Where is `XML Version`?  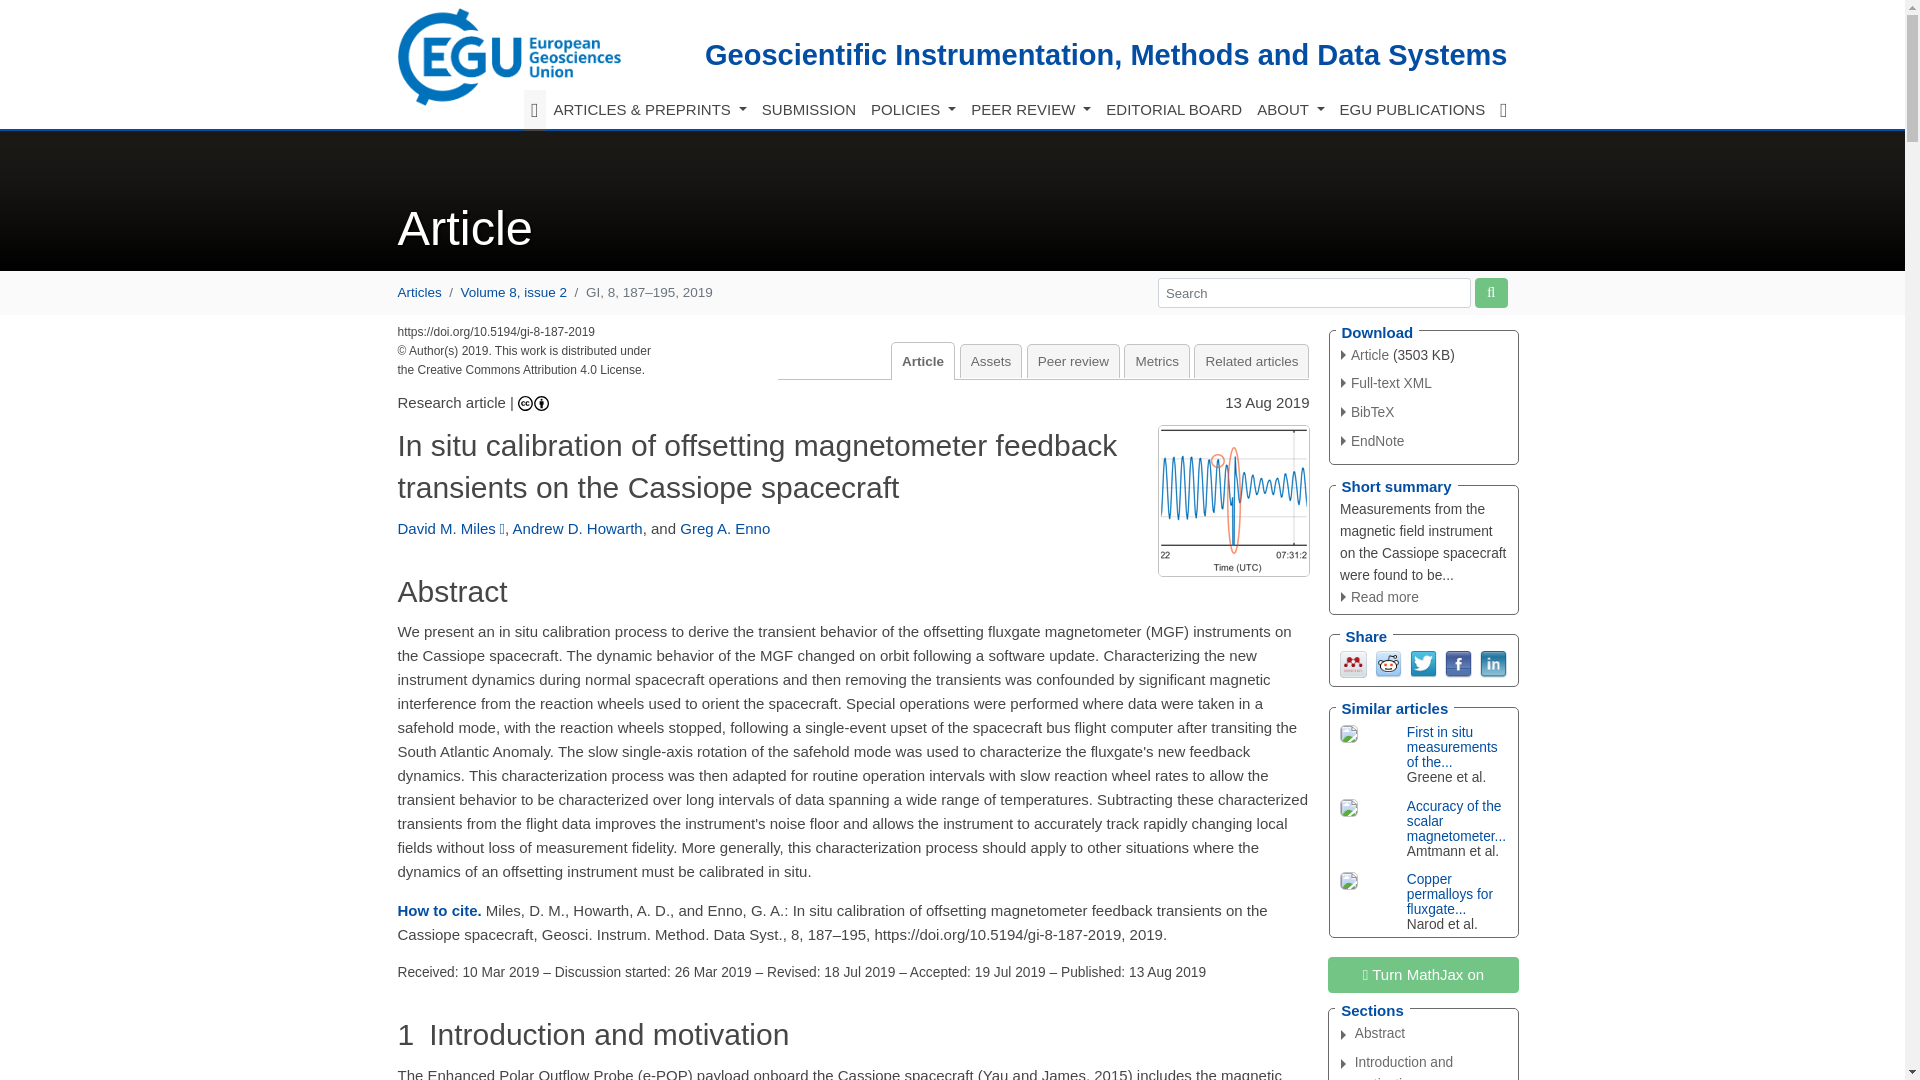
XML Version is located at coordinates (1386, 382).